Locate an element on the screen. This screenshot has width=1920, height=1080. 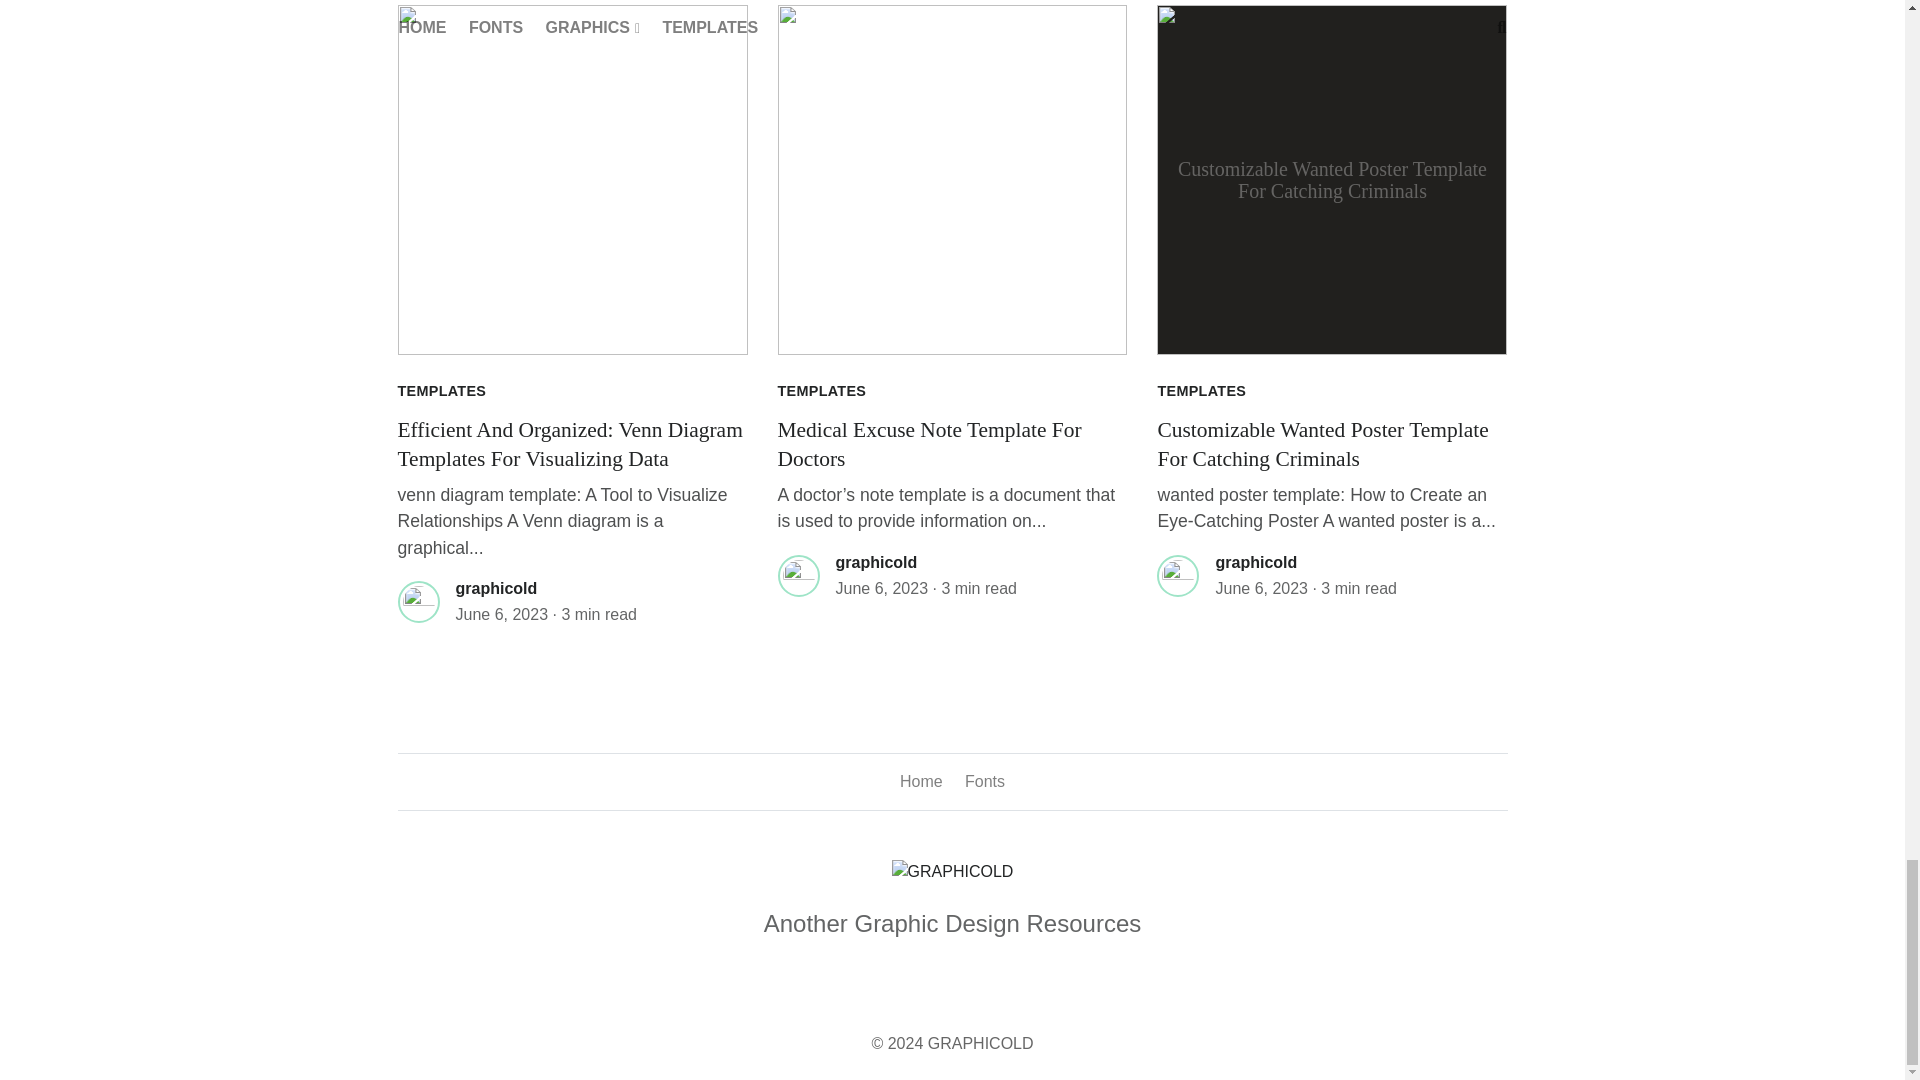
Posts by graphicold is located at coordinates (876, 562).